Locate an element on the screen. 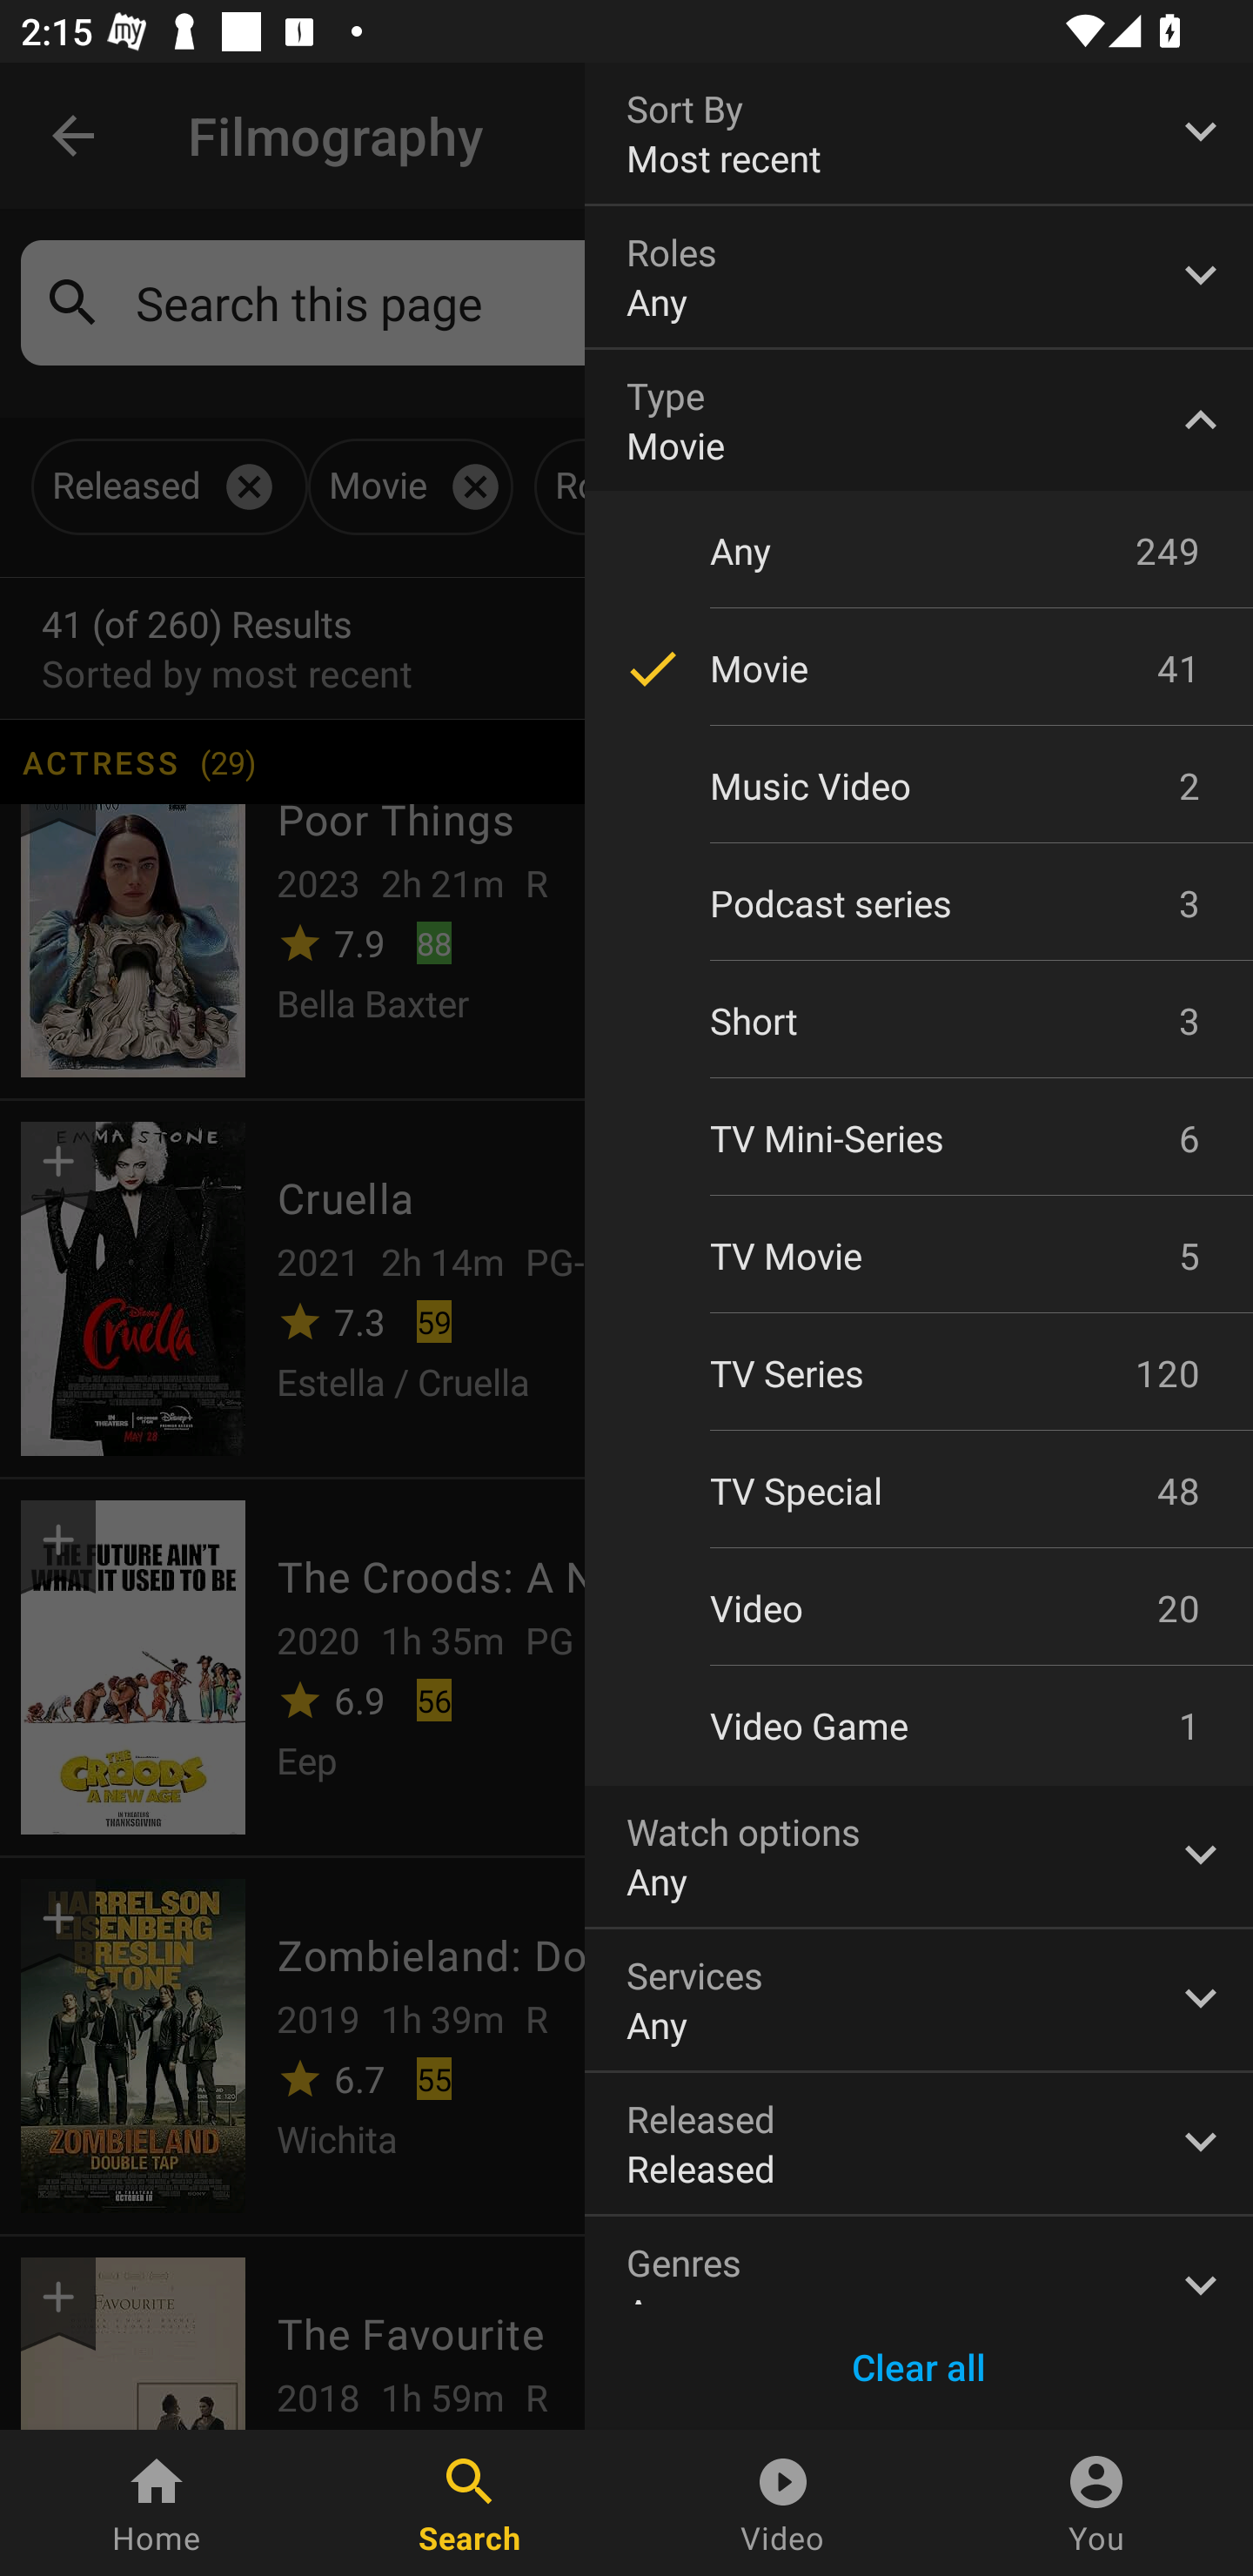 This screenshot has height=2576, width=1253. Genres Any is located at coordinates (919, 2260).